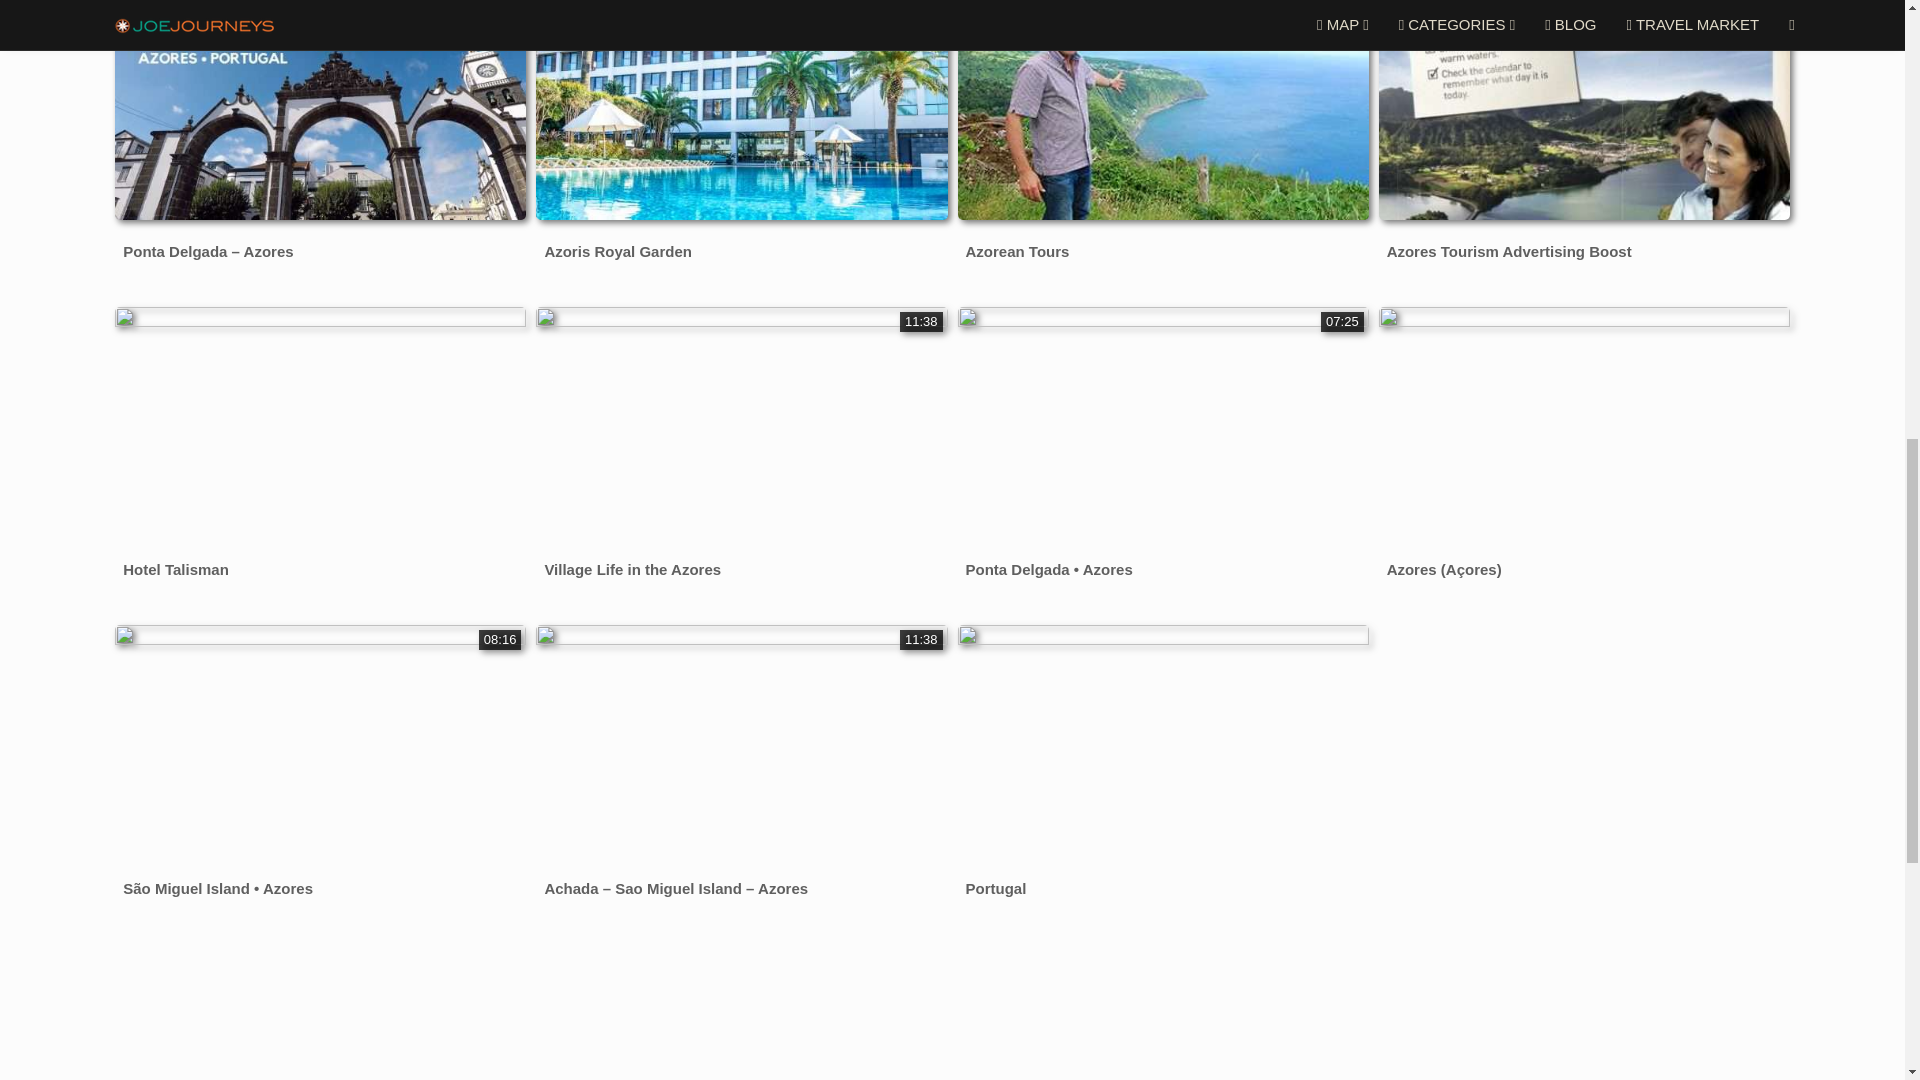 The width and height of the screenshot is (1920, 1080). What do you see at coordinates (996, 888) in the screenshot?
I see `Portugal` at bounding box center [996, 888].